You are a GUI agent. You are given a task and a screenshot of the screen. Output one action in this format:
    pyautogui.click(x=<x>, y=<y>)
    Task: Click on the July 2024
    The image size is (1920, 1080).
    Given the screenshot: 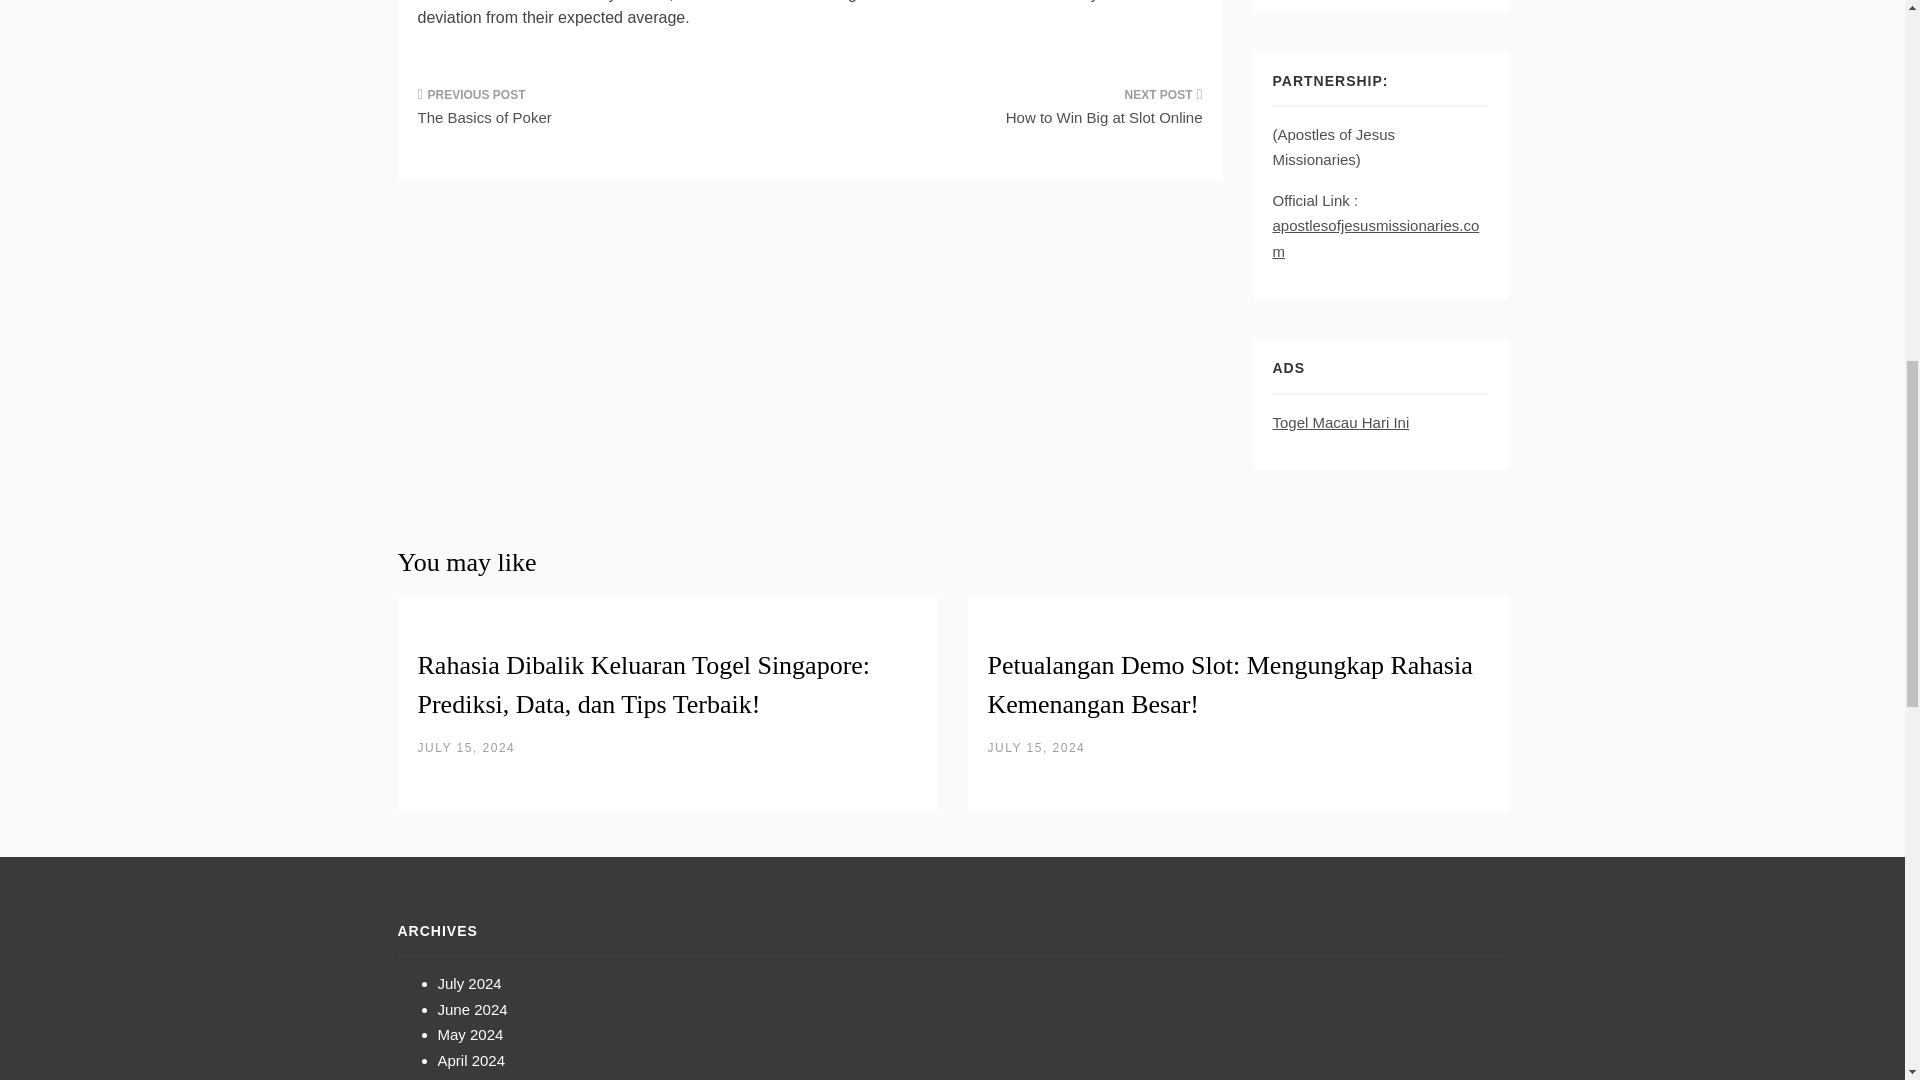 What is the action you would take?
    pyautogui.click(x=469, y=984)
    